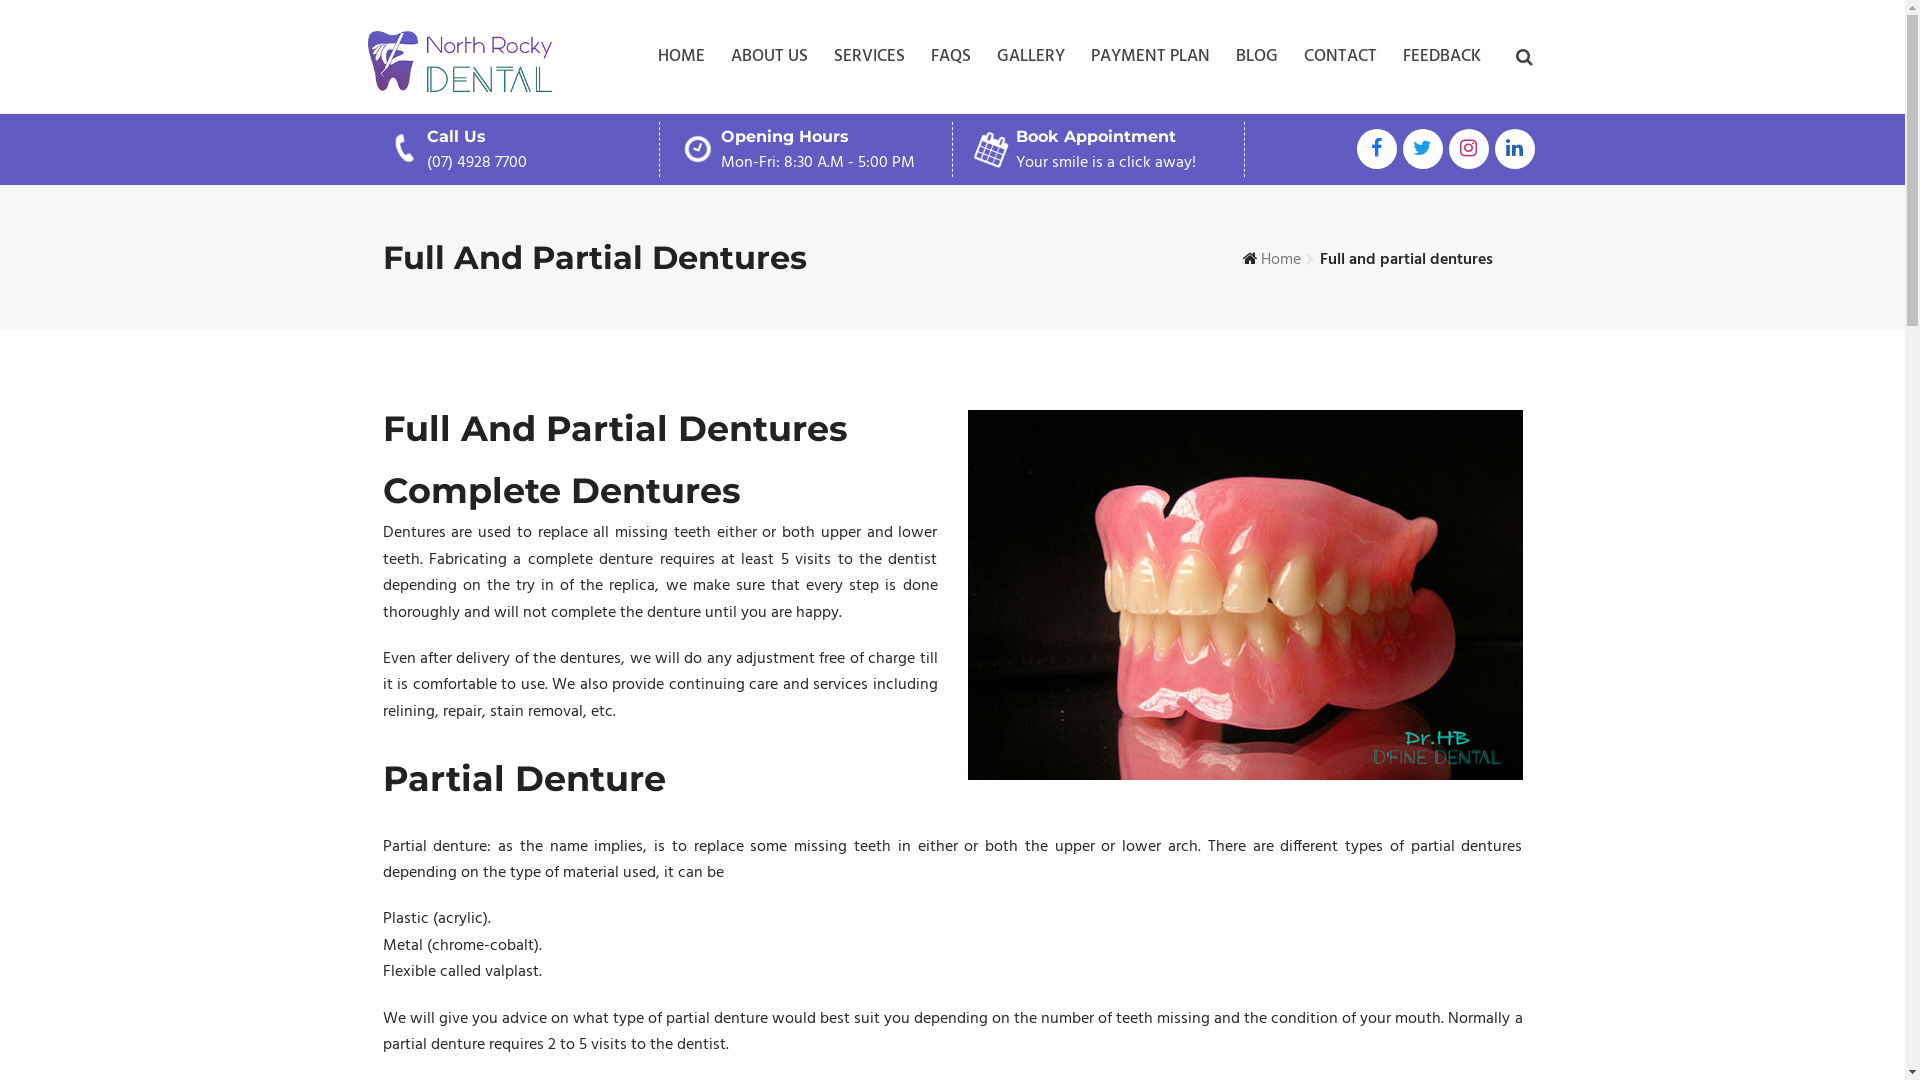 This screenshot has height=1080, width=1920. Describe the element at coordinates (870, 57) in the screenshot. I see `SERVICES` at that location.